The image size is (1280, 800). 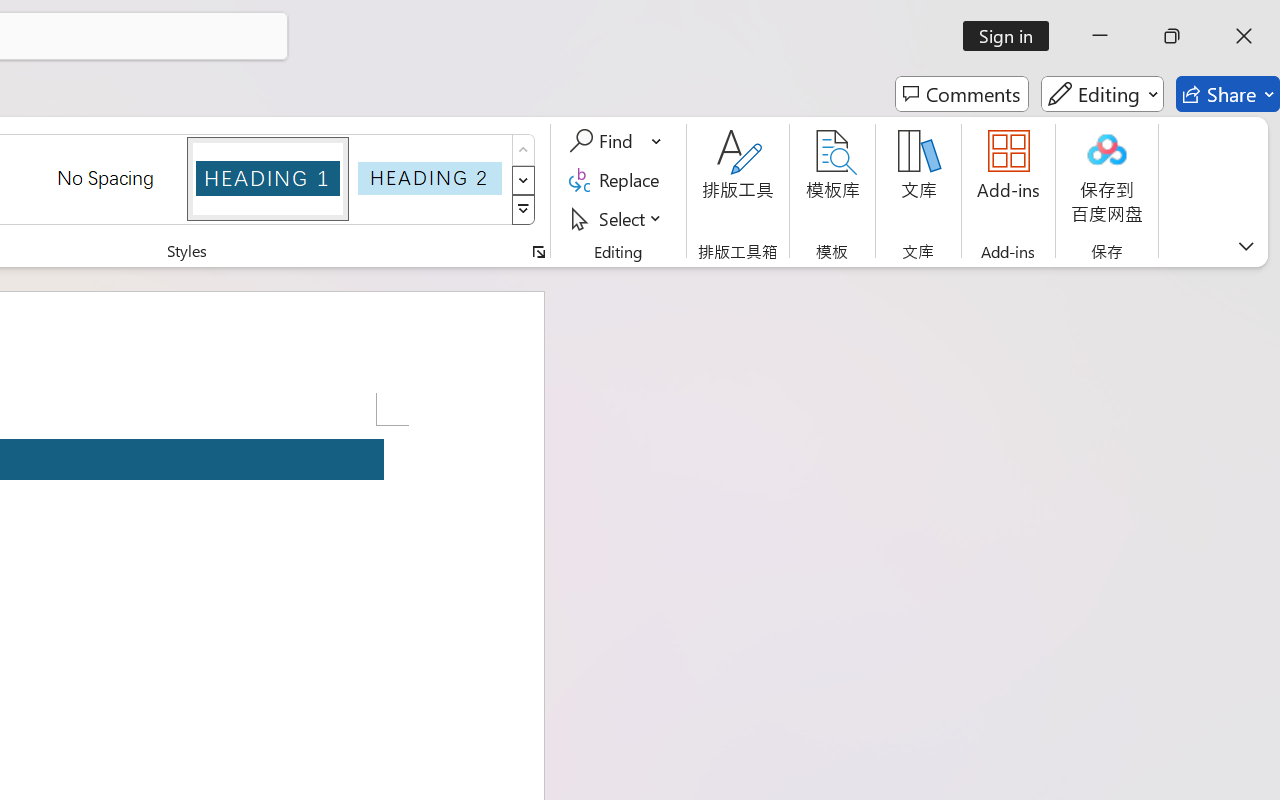 I want to click on Search with your voice, so click(x=310, y=128).